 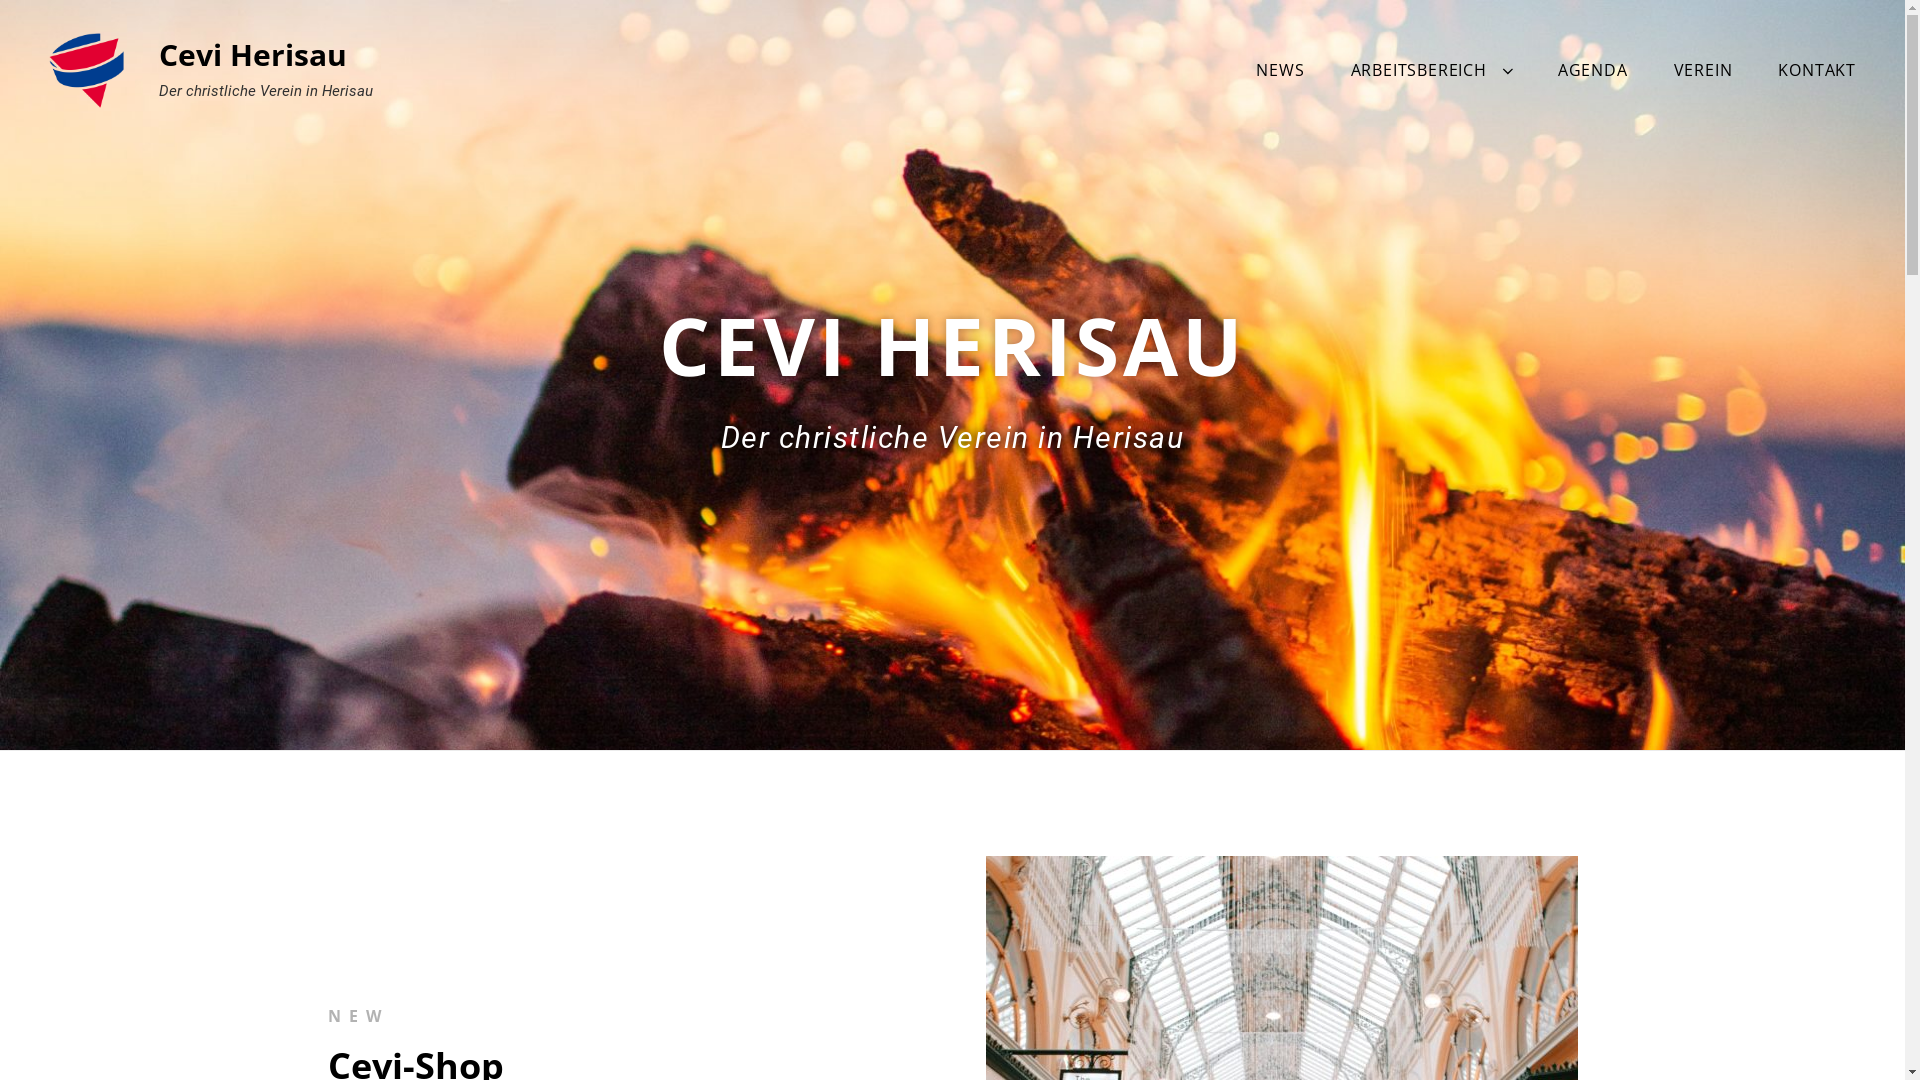 I want to click on KONTAKT, so click(x=1817, y=70).